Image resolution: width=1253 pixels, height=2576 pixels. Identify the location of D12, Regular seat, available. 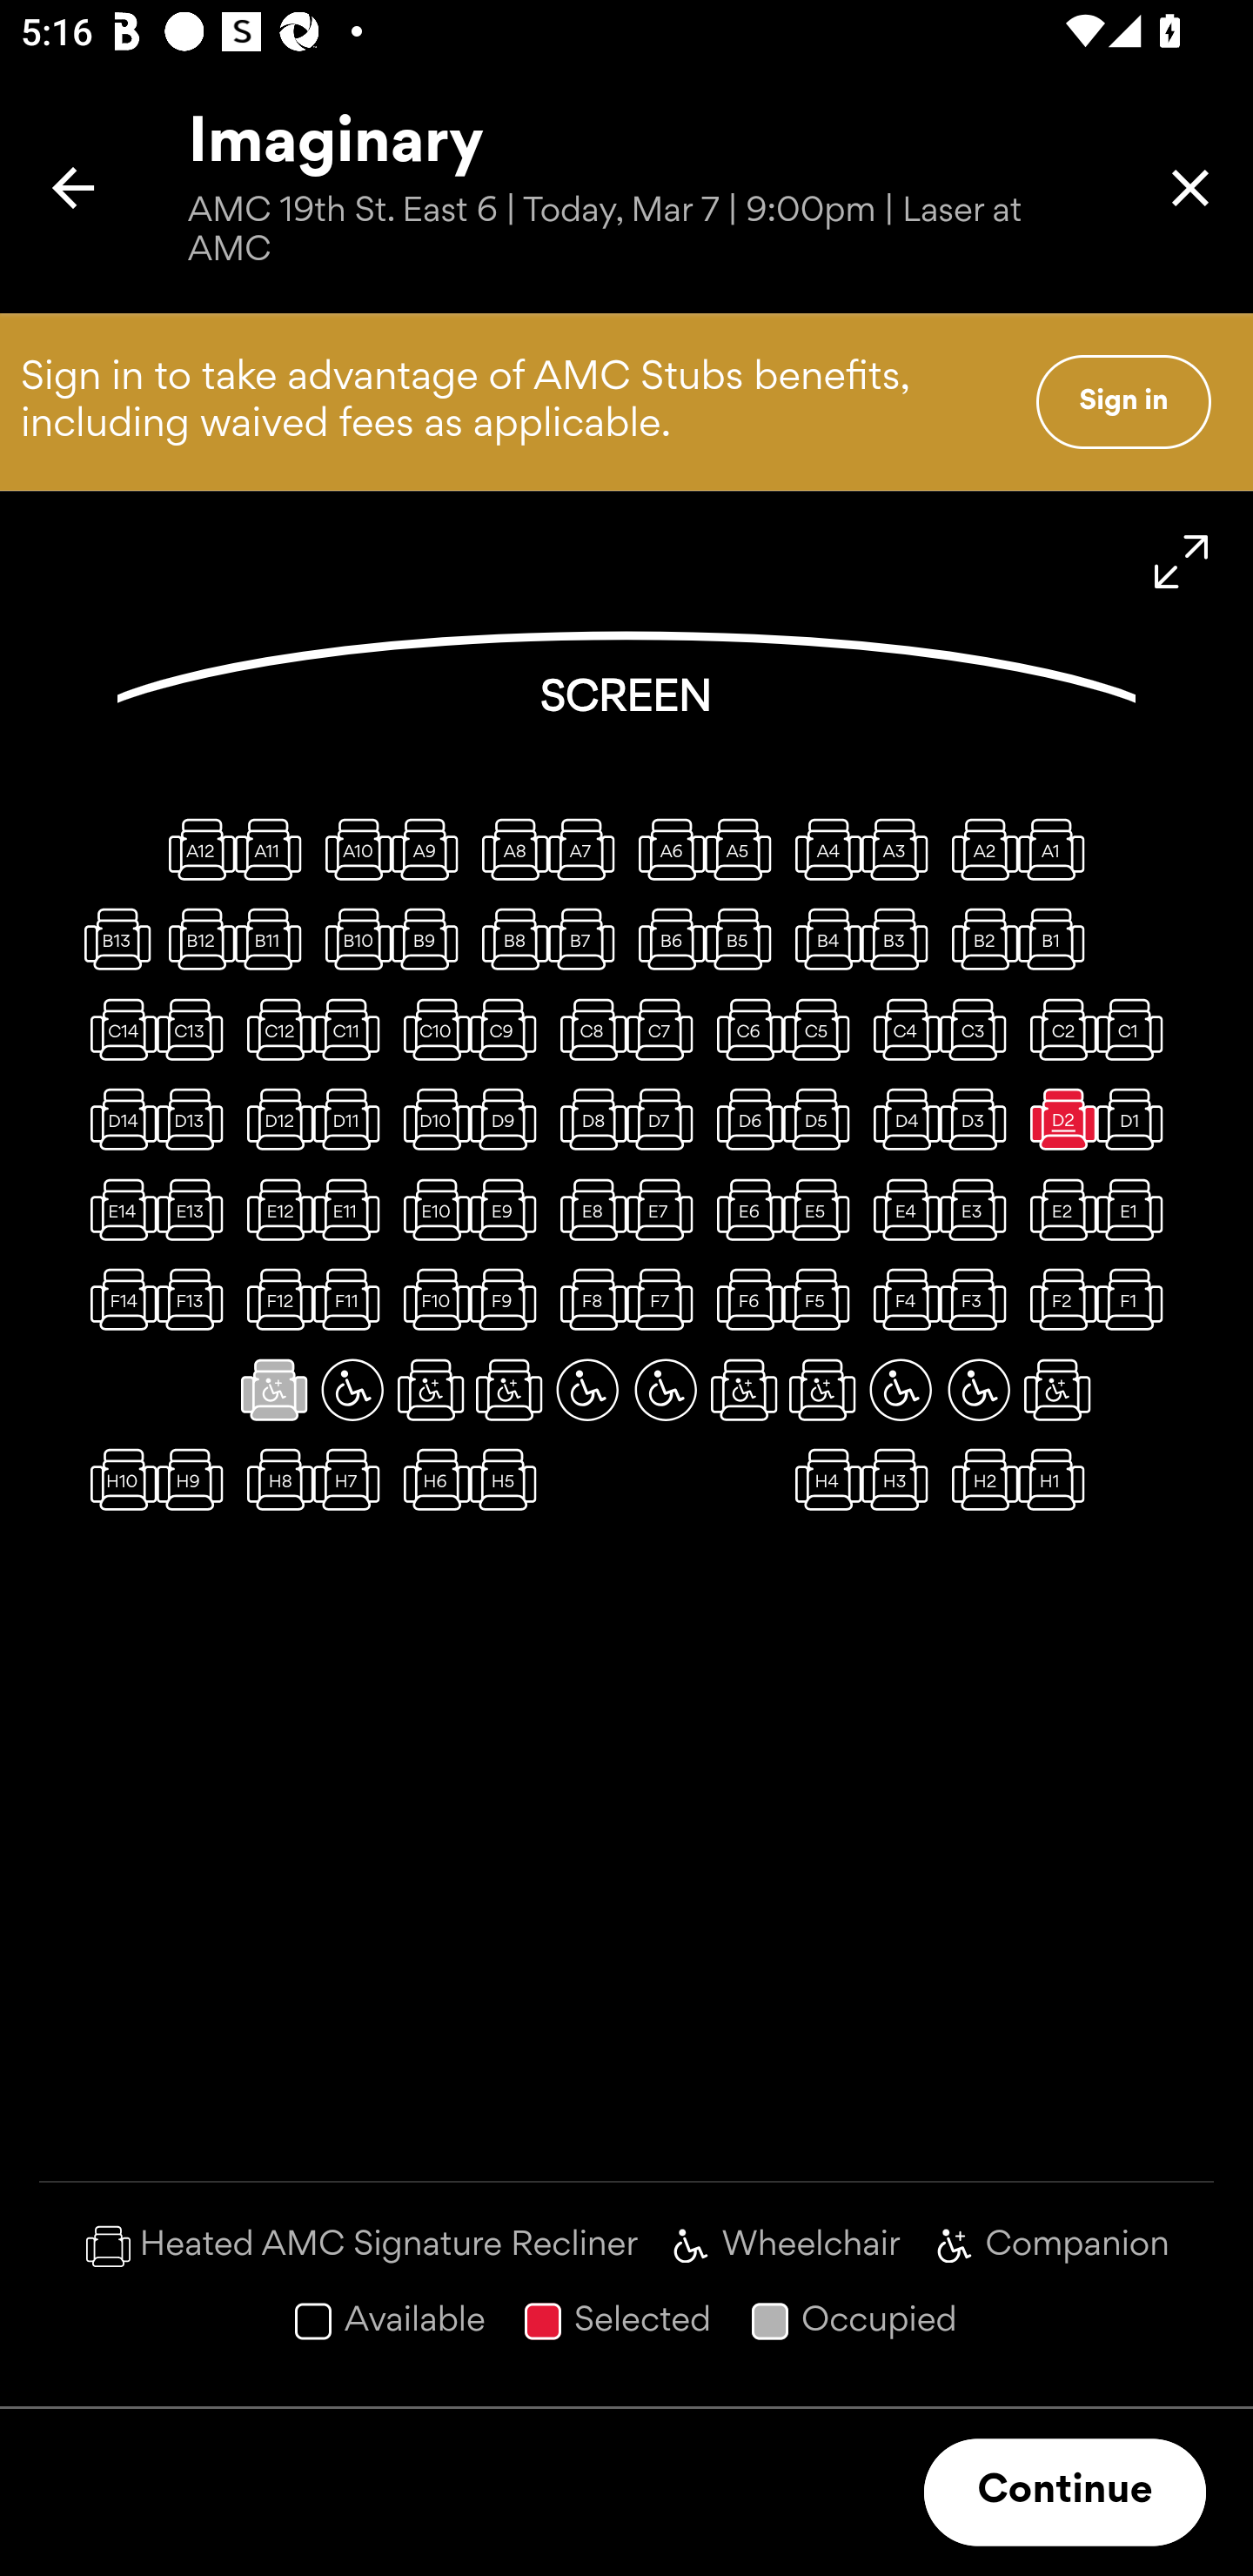
(274, 1119).